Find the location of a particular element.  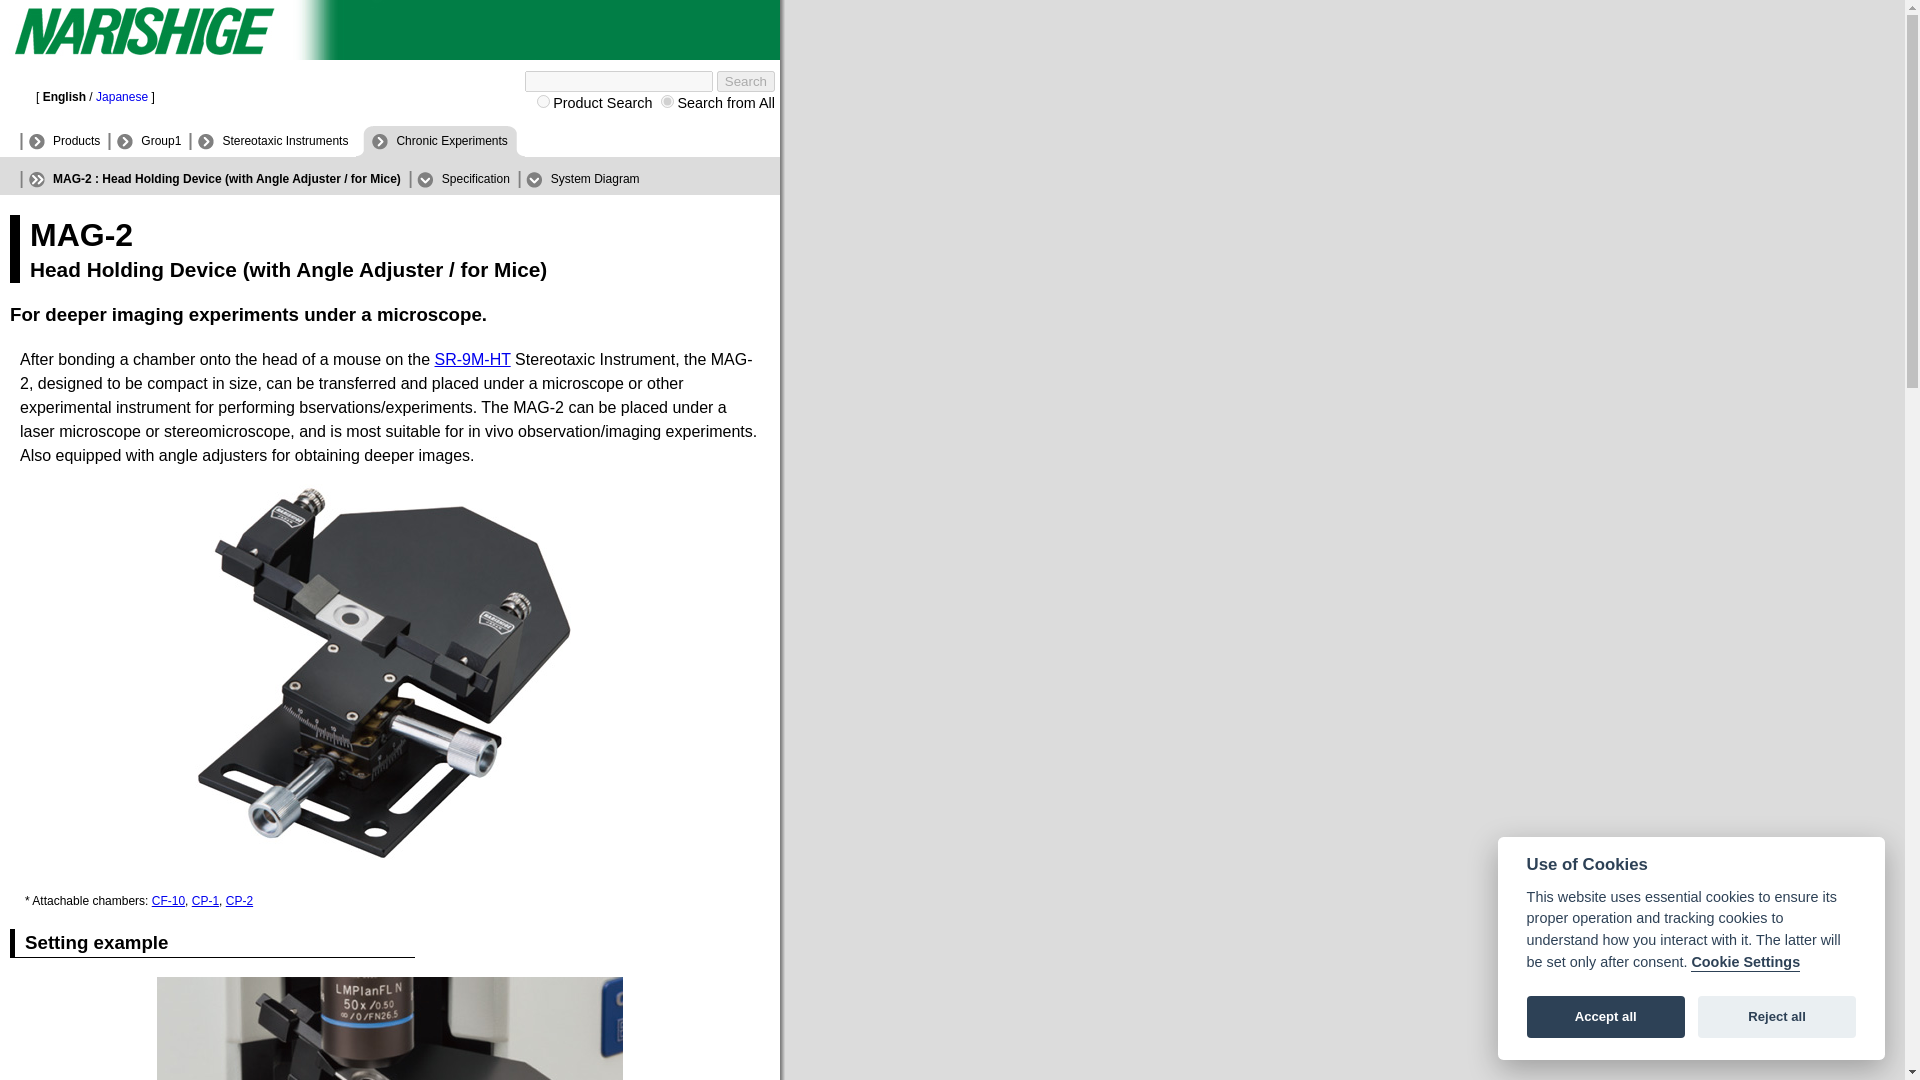

Cookie Settings is located at coordinates (1746, 962).